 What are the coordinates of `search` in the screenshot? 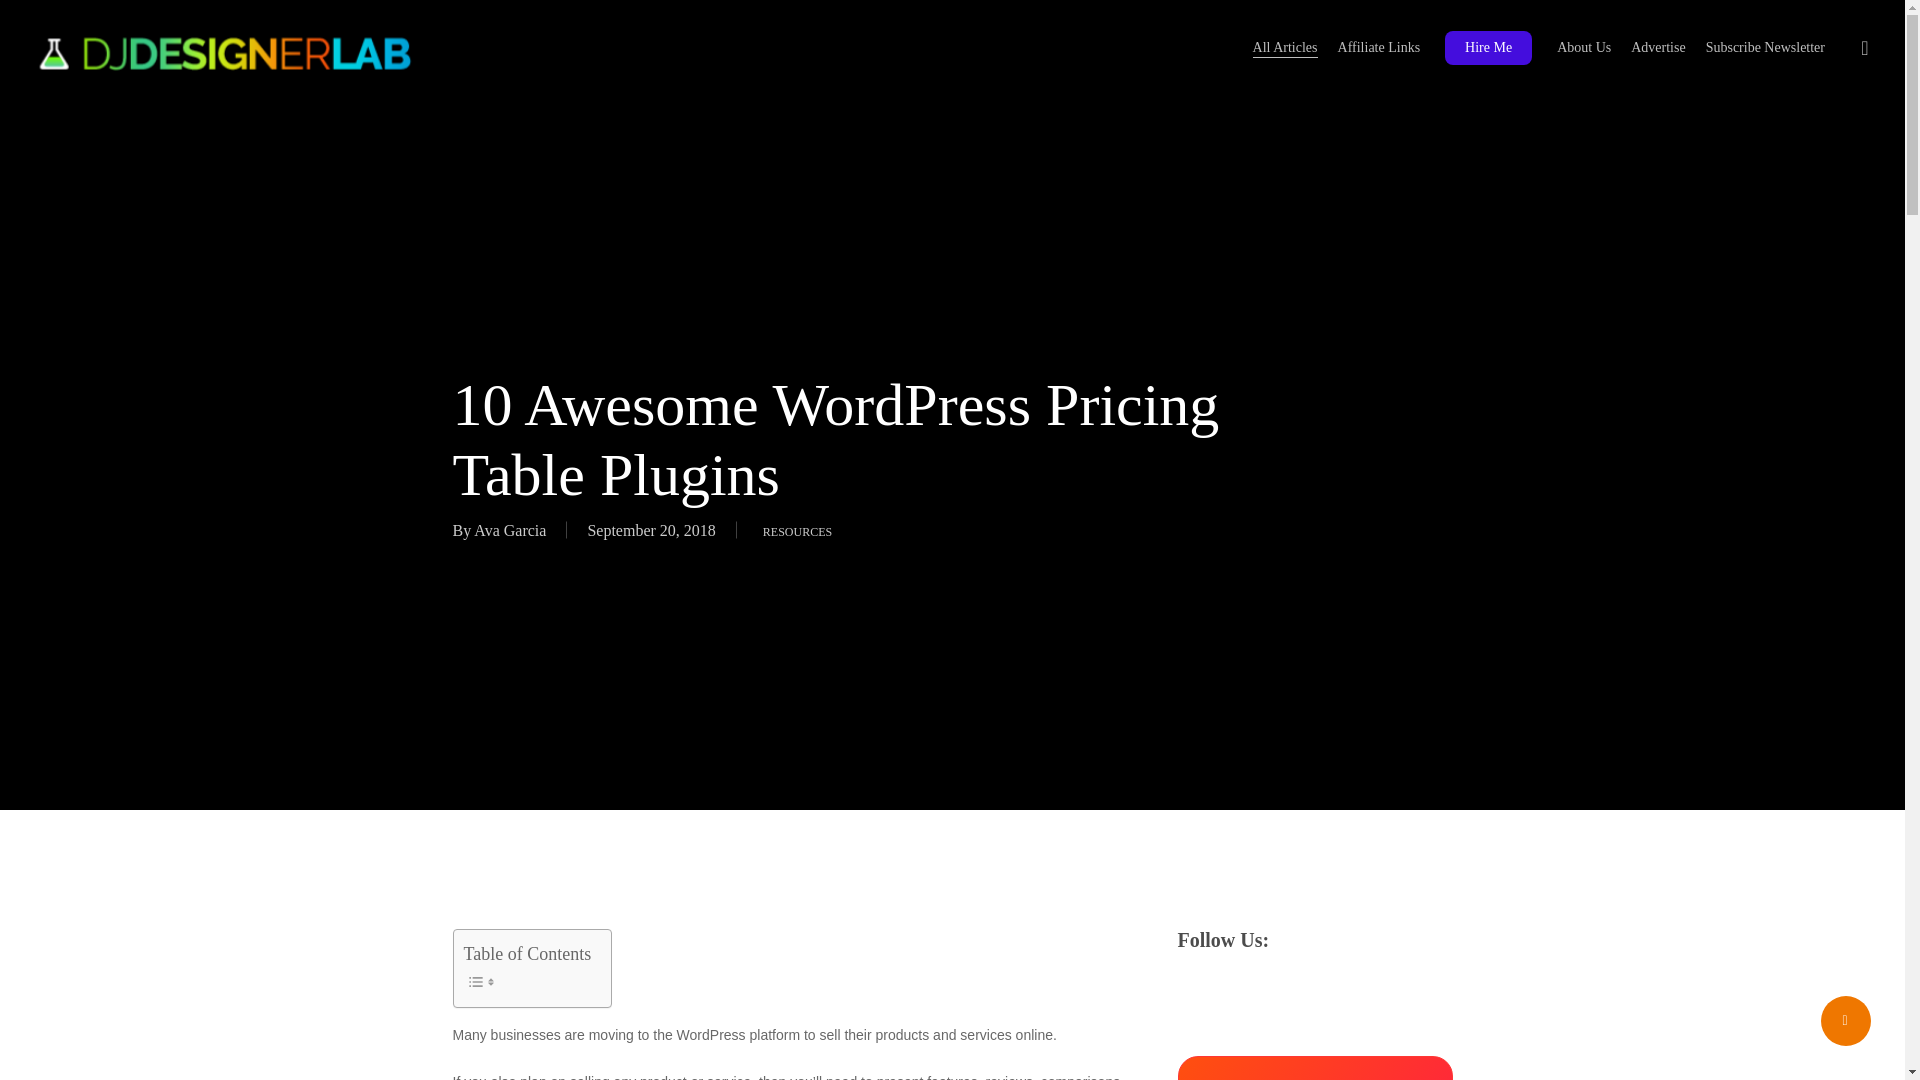 It's located at (1864, 48).